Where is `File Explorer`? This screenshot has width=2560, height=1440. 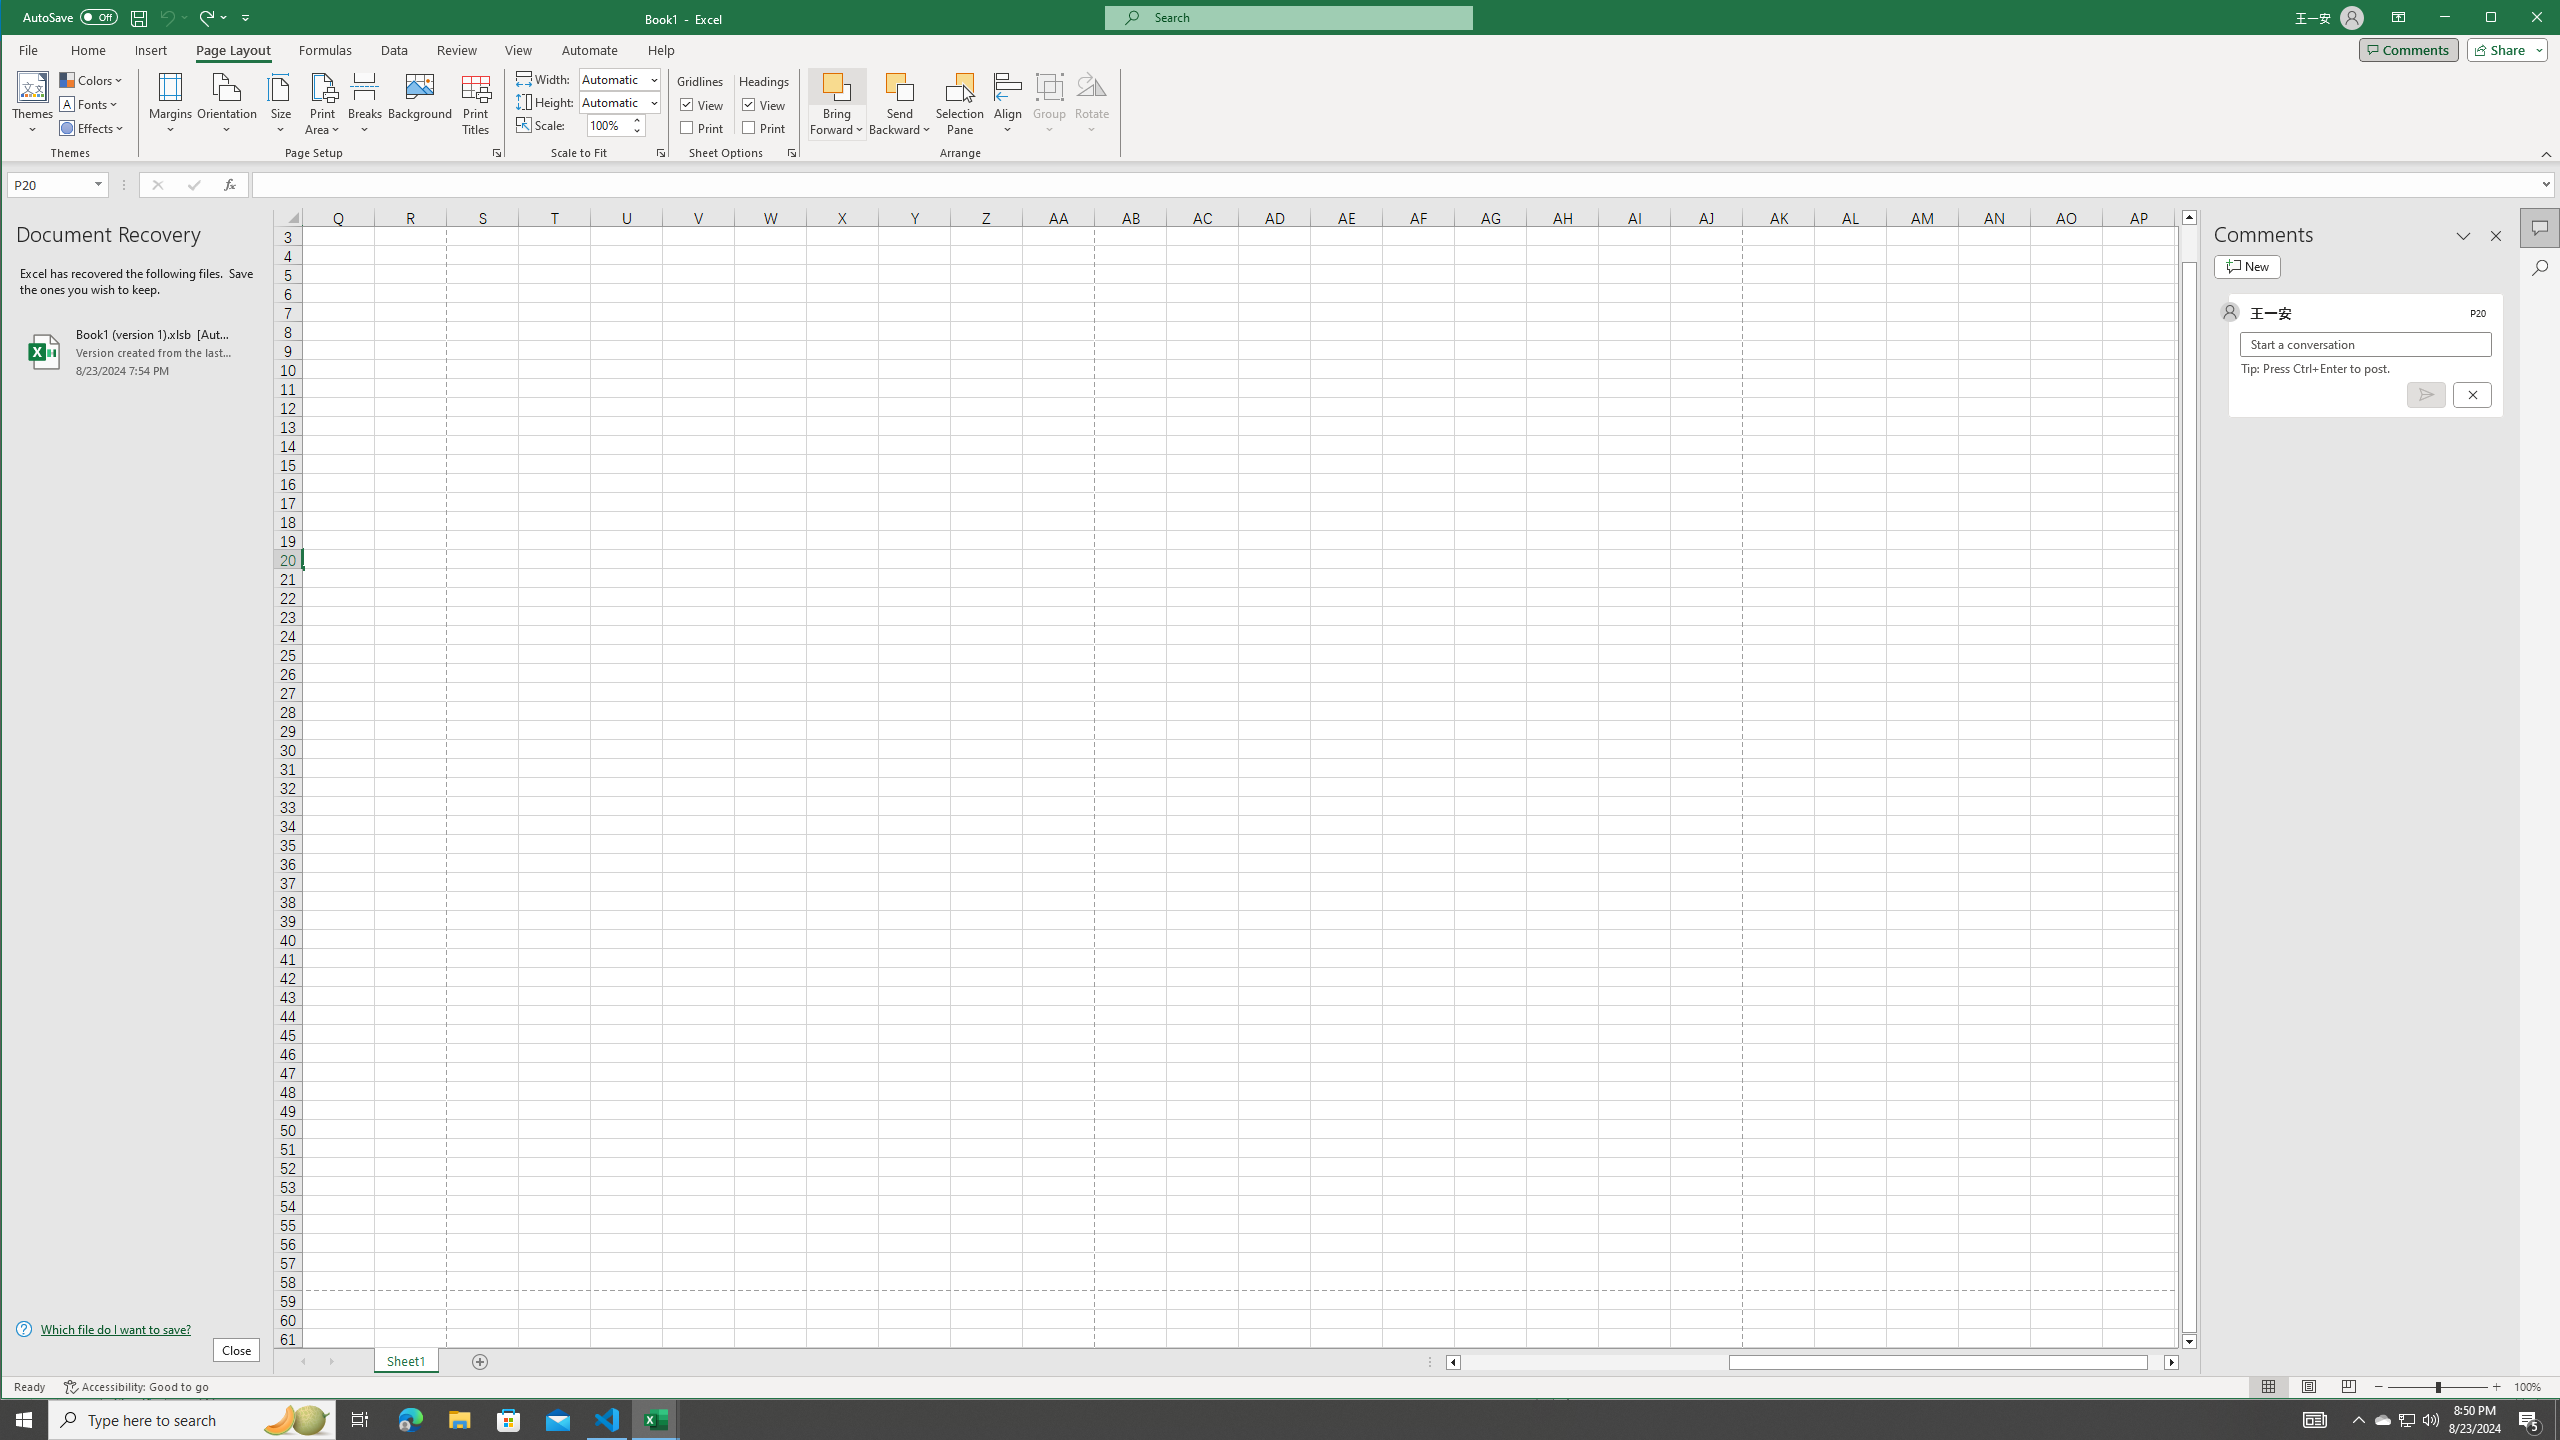
File Explorer is located at coordinates (459, 1420).